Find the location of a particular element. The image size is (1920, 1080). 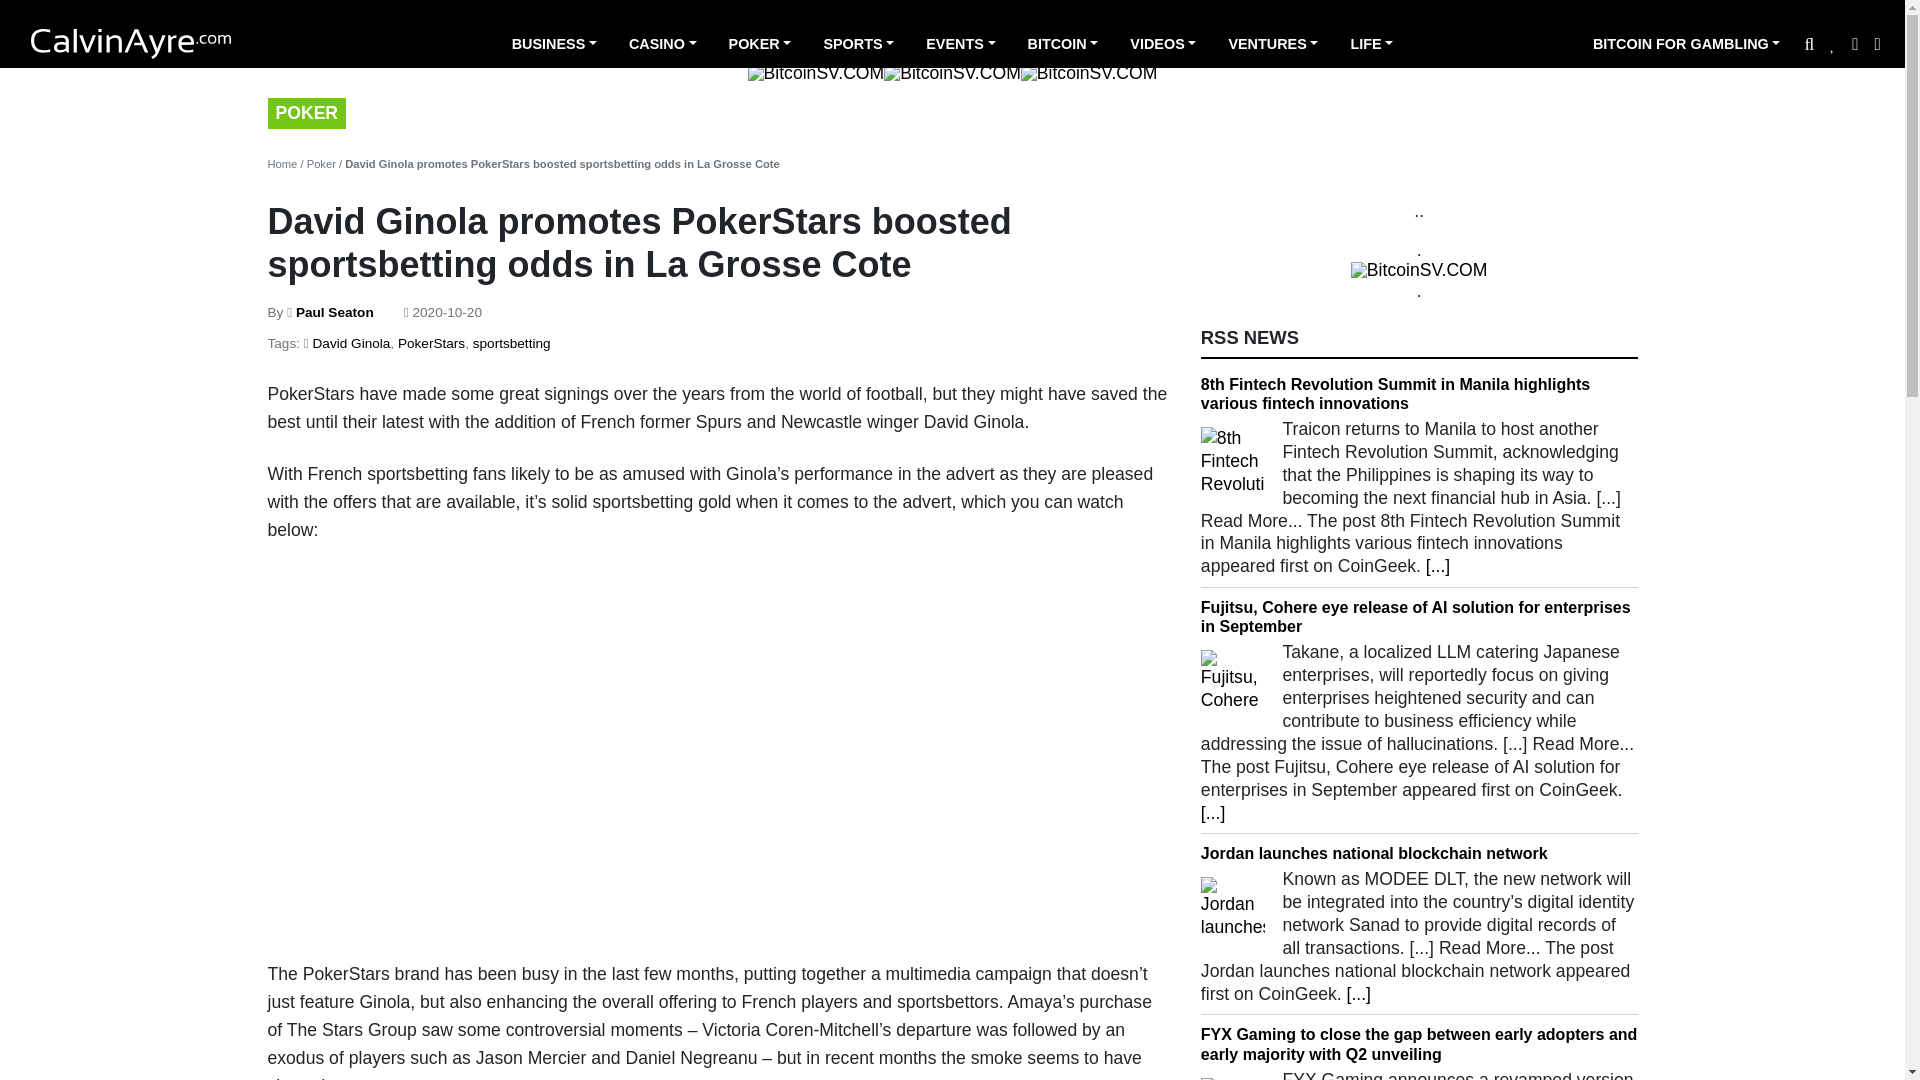

VENTURES is located at coordinates (1272, 46).